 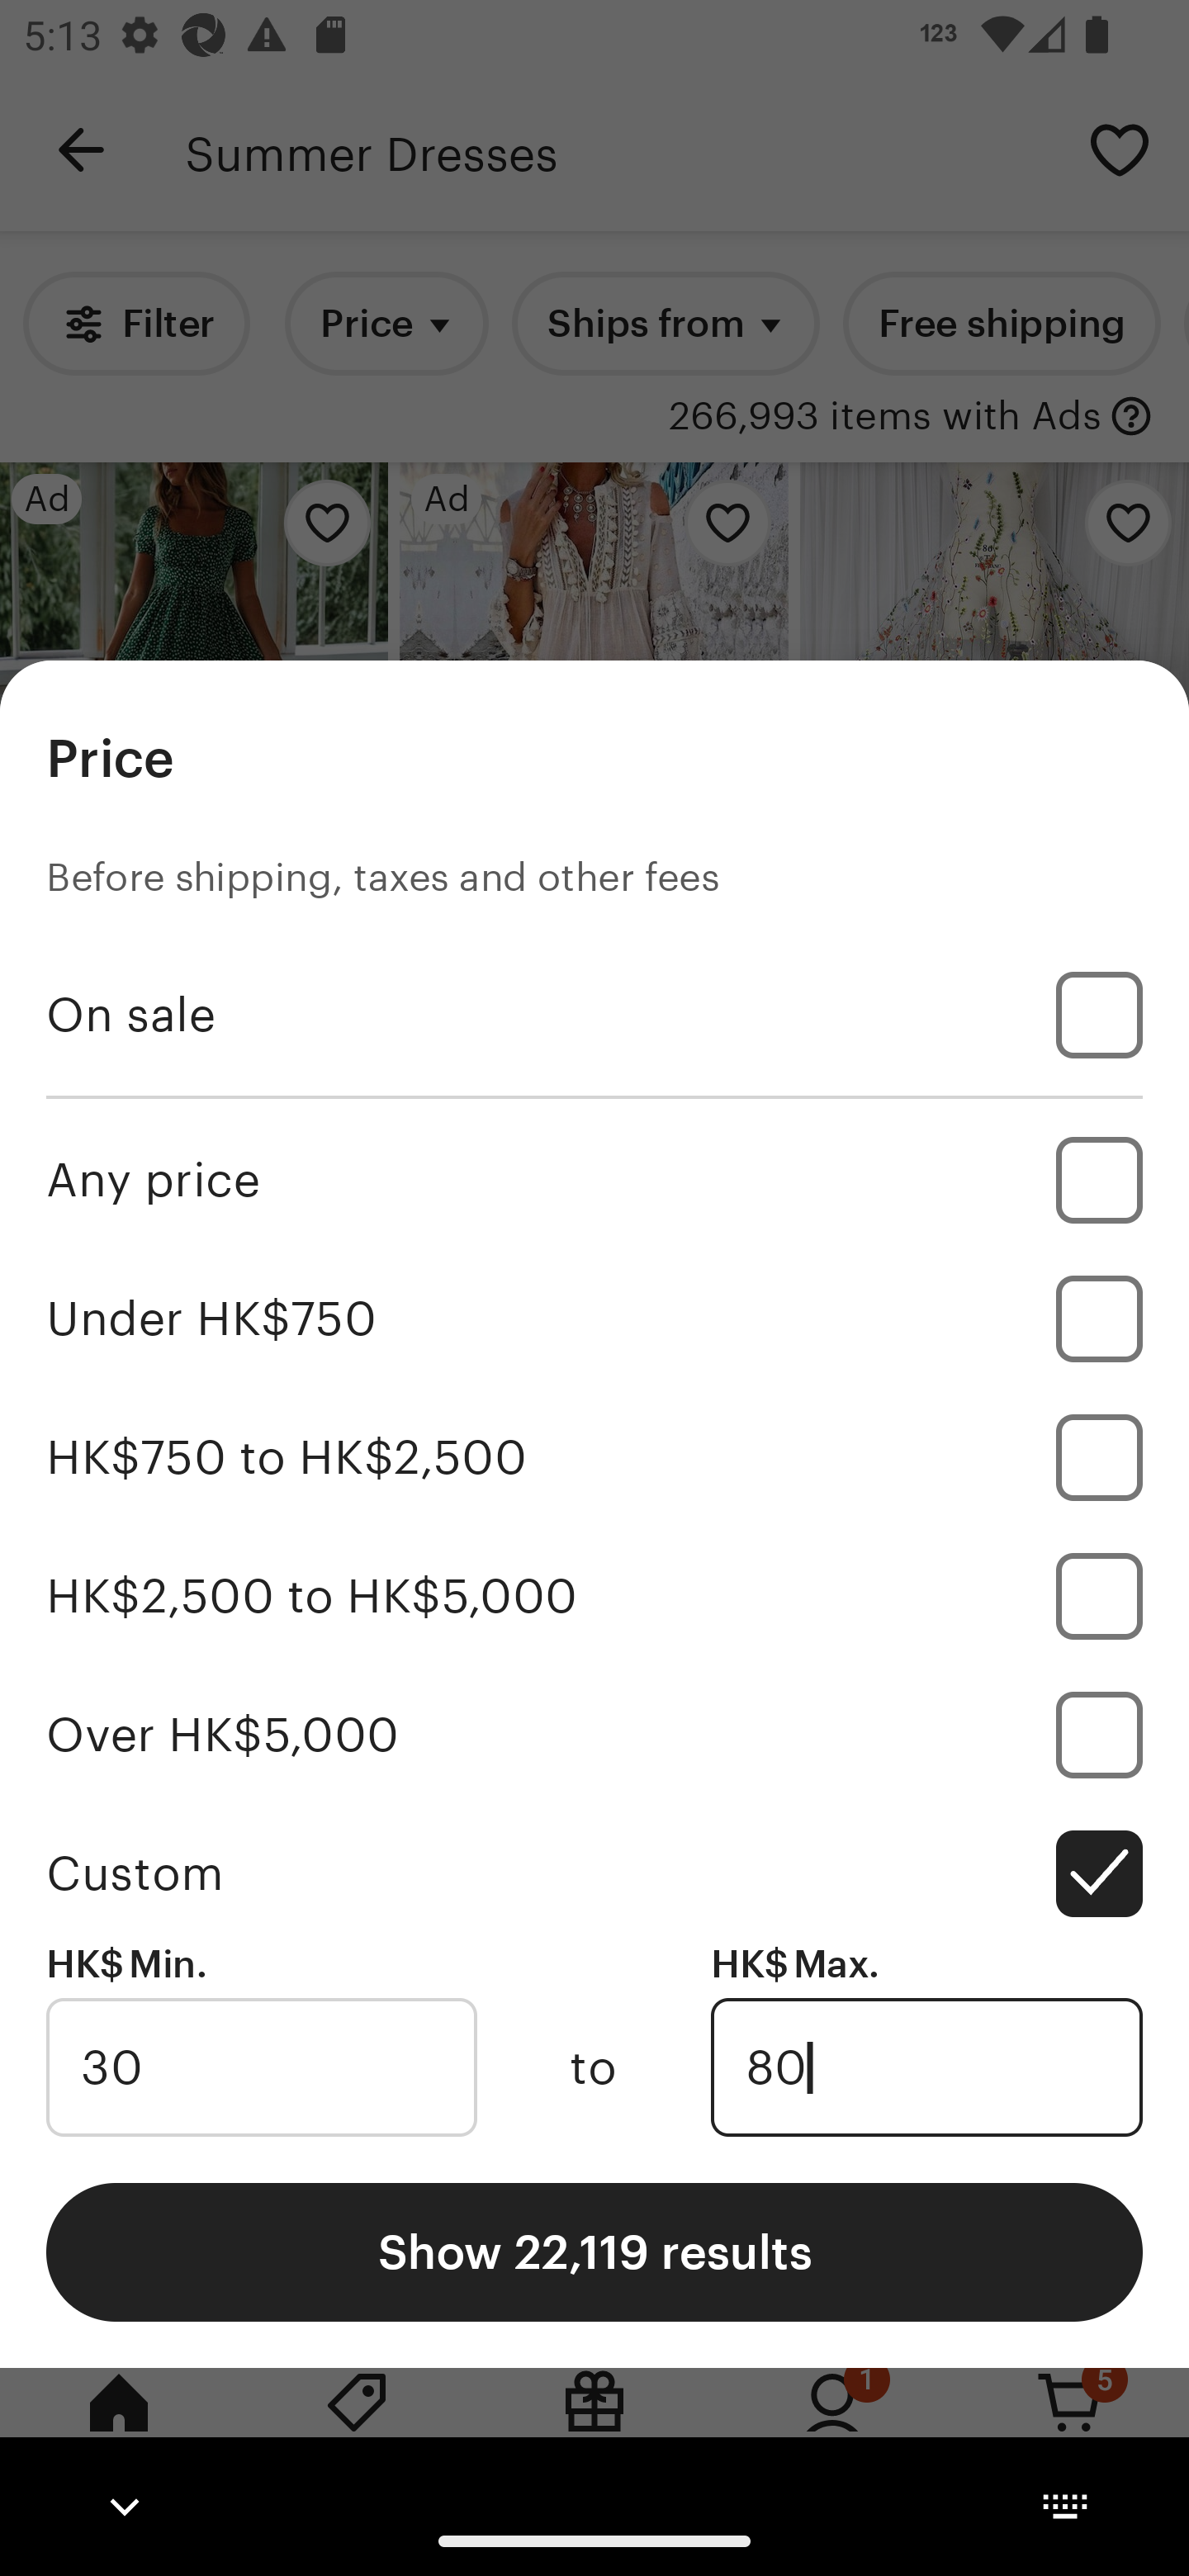 What do you see at coordinates (594, 1179) in the screenshot?
I see `Any price` at bounding box center [594, 1179].